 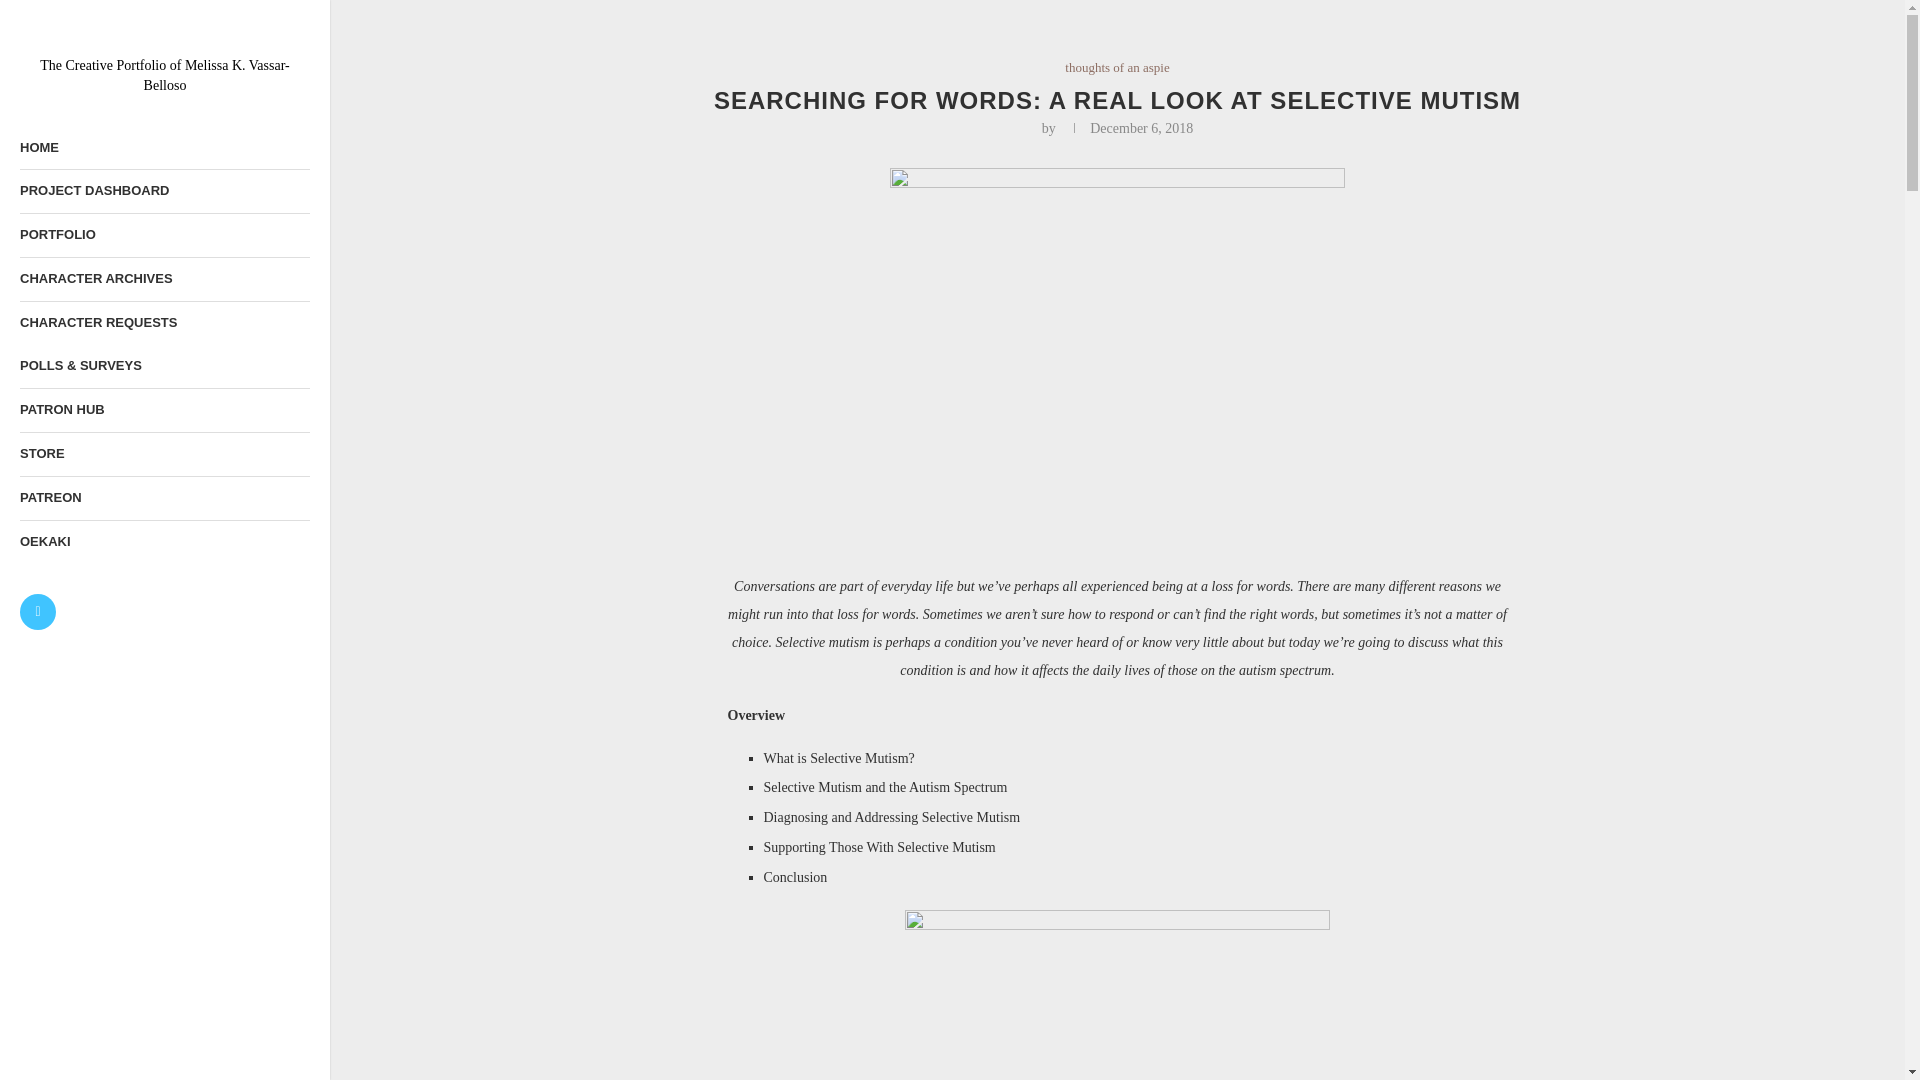 What do you see at coordinates (164, 190) in the screenshot?
I see `PROJECT DASHBOARD` at bounding box center [164, 190].